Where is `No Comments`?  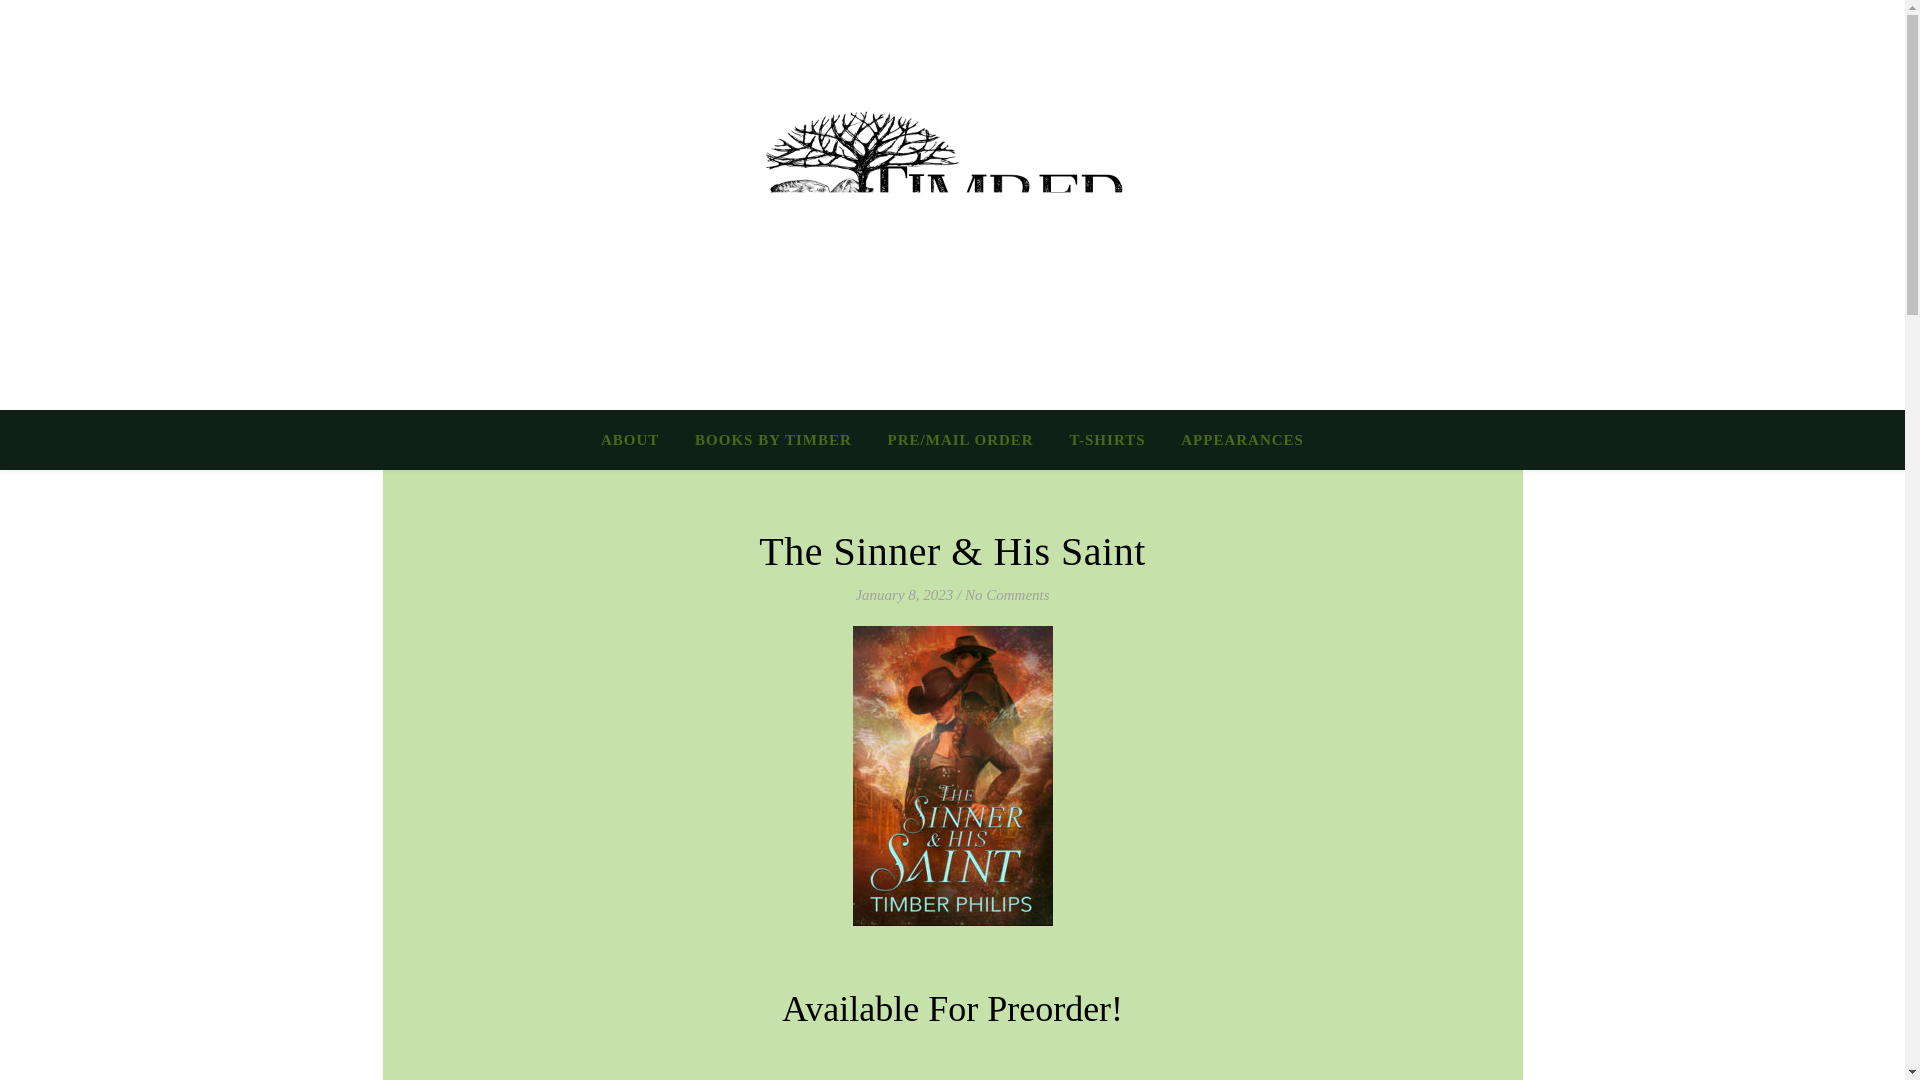
No Comments is located at coordinates (1008, 594).